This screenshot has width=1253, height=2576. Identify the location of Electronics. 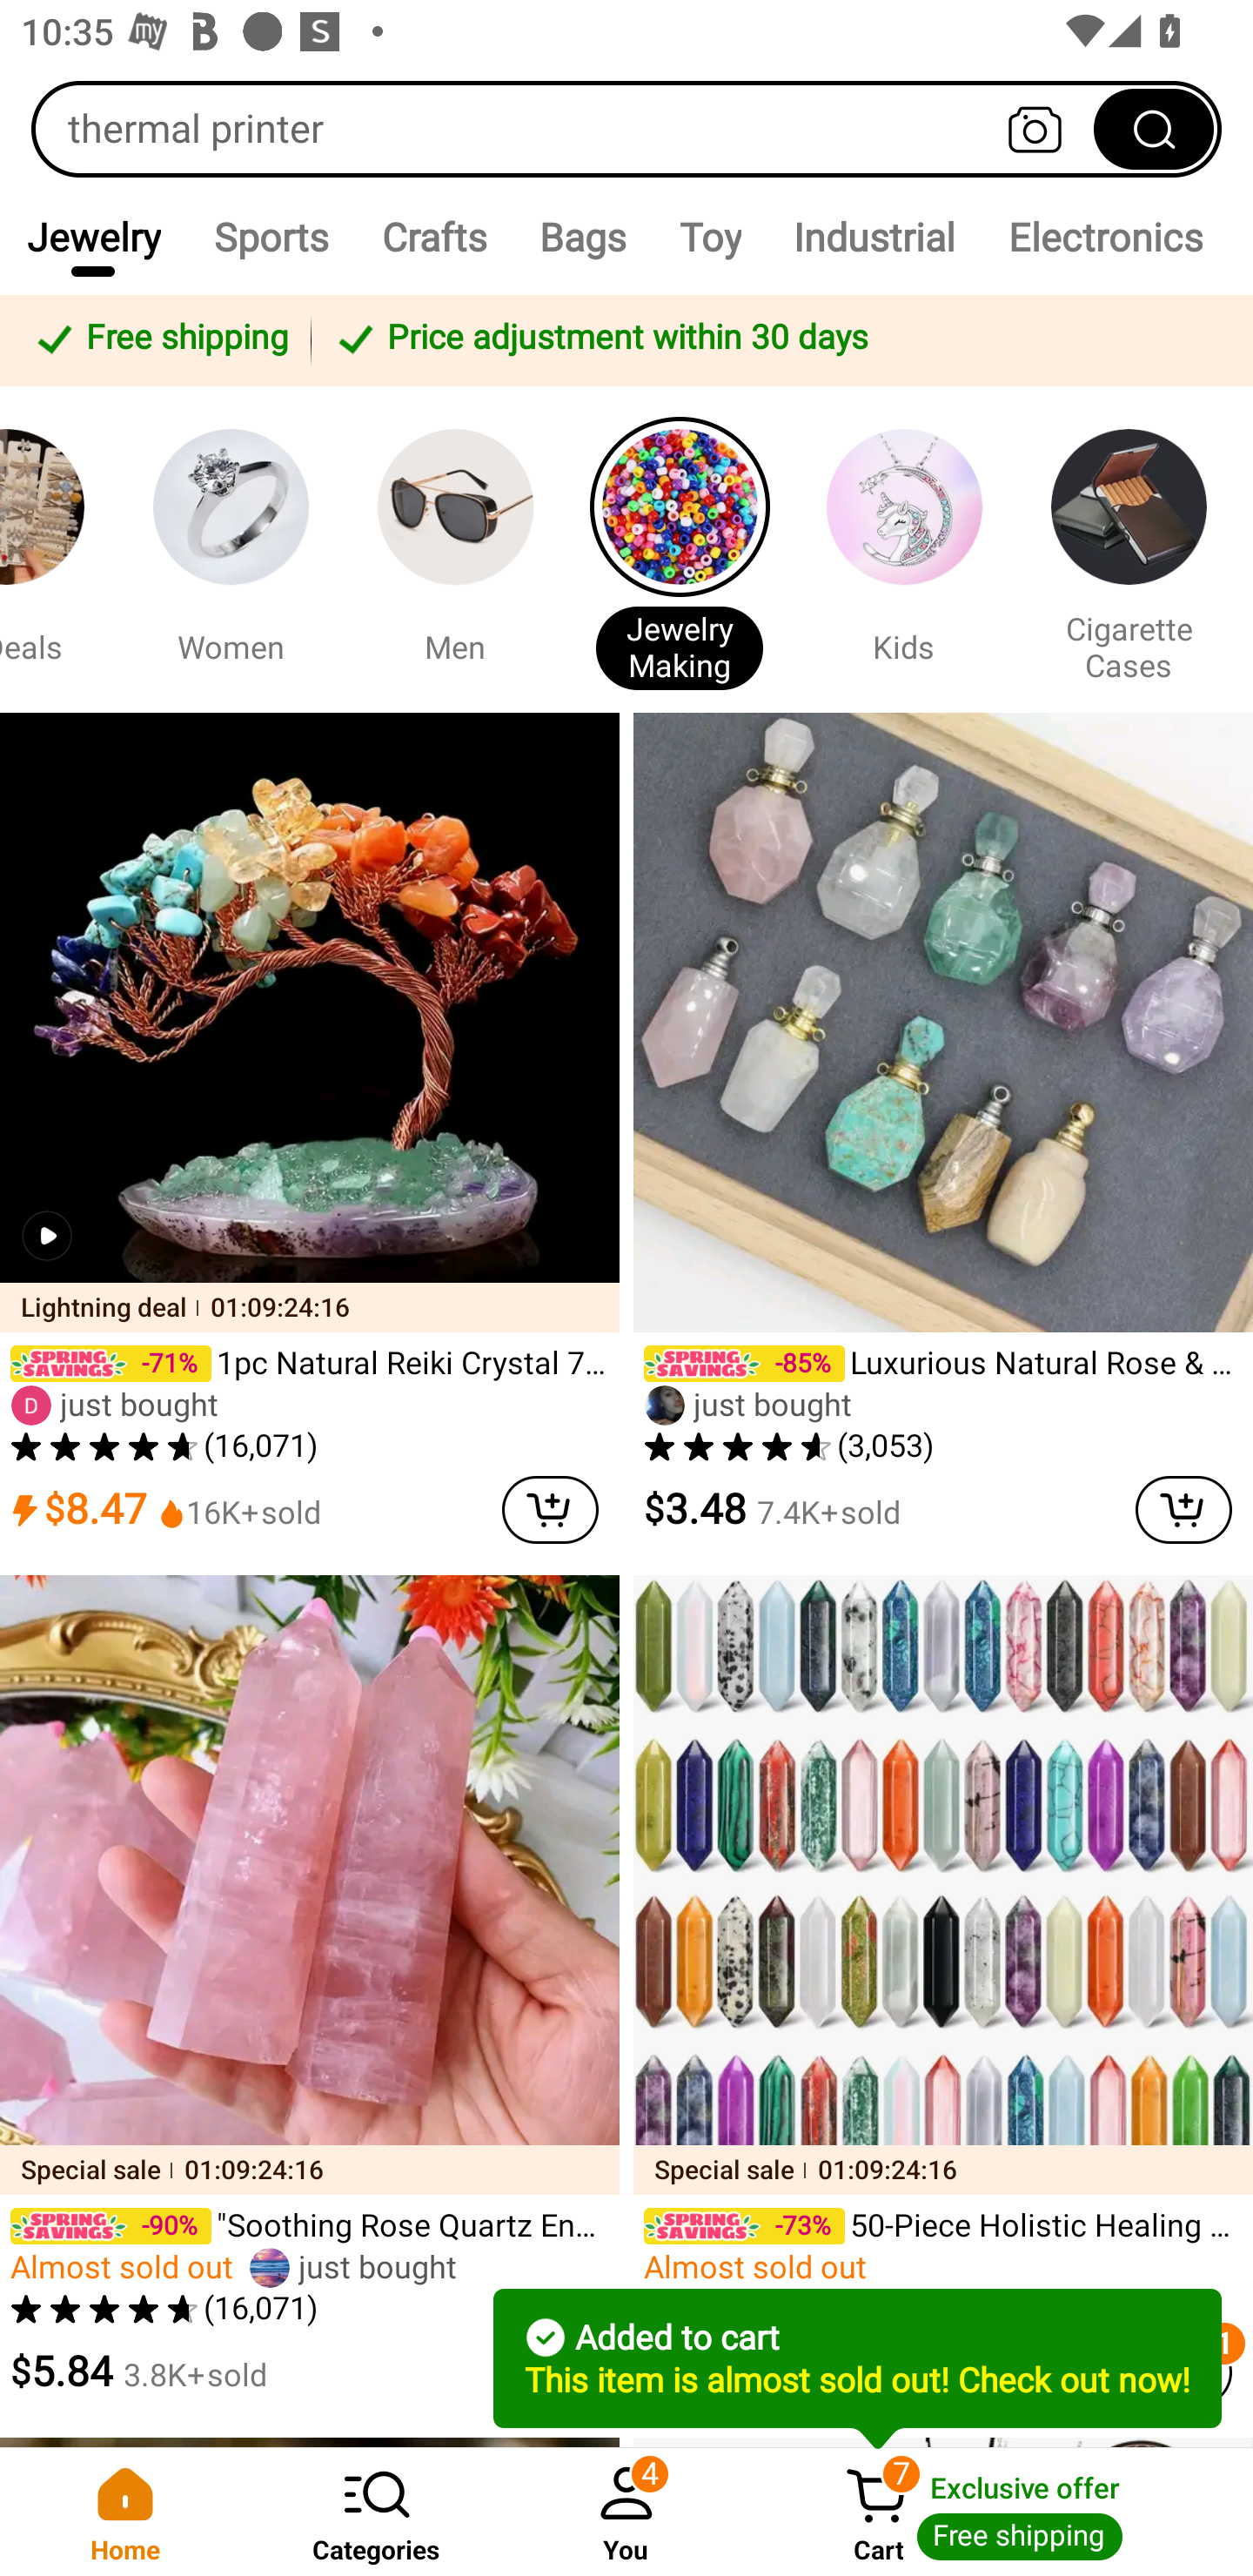
(1105, 237).